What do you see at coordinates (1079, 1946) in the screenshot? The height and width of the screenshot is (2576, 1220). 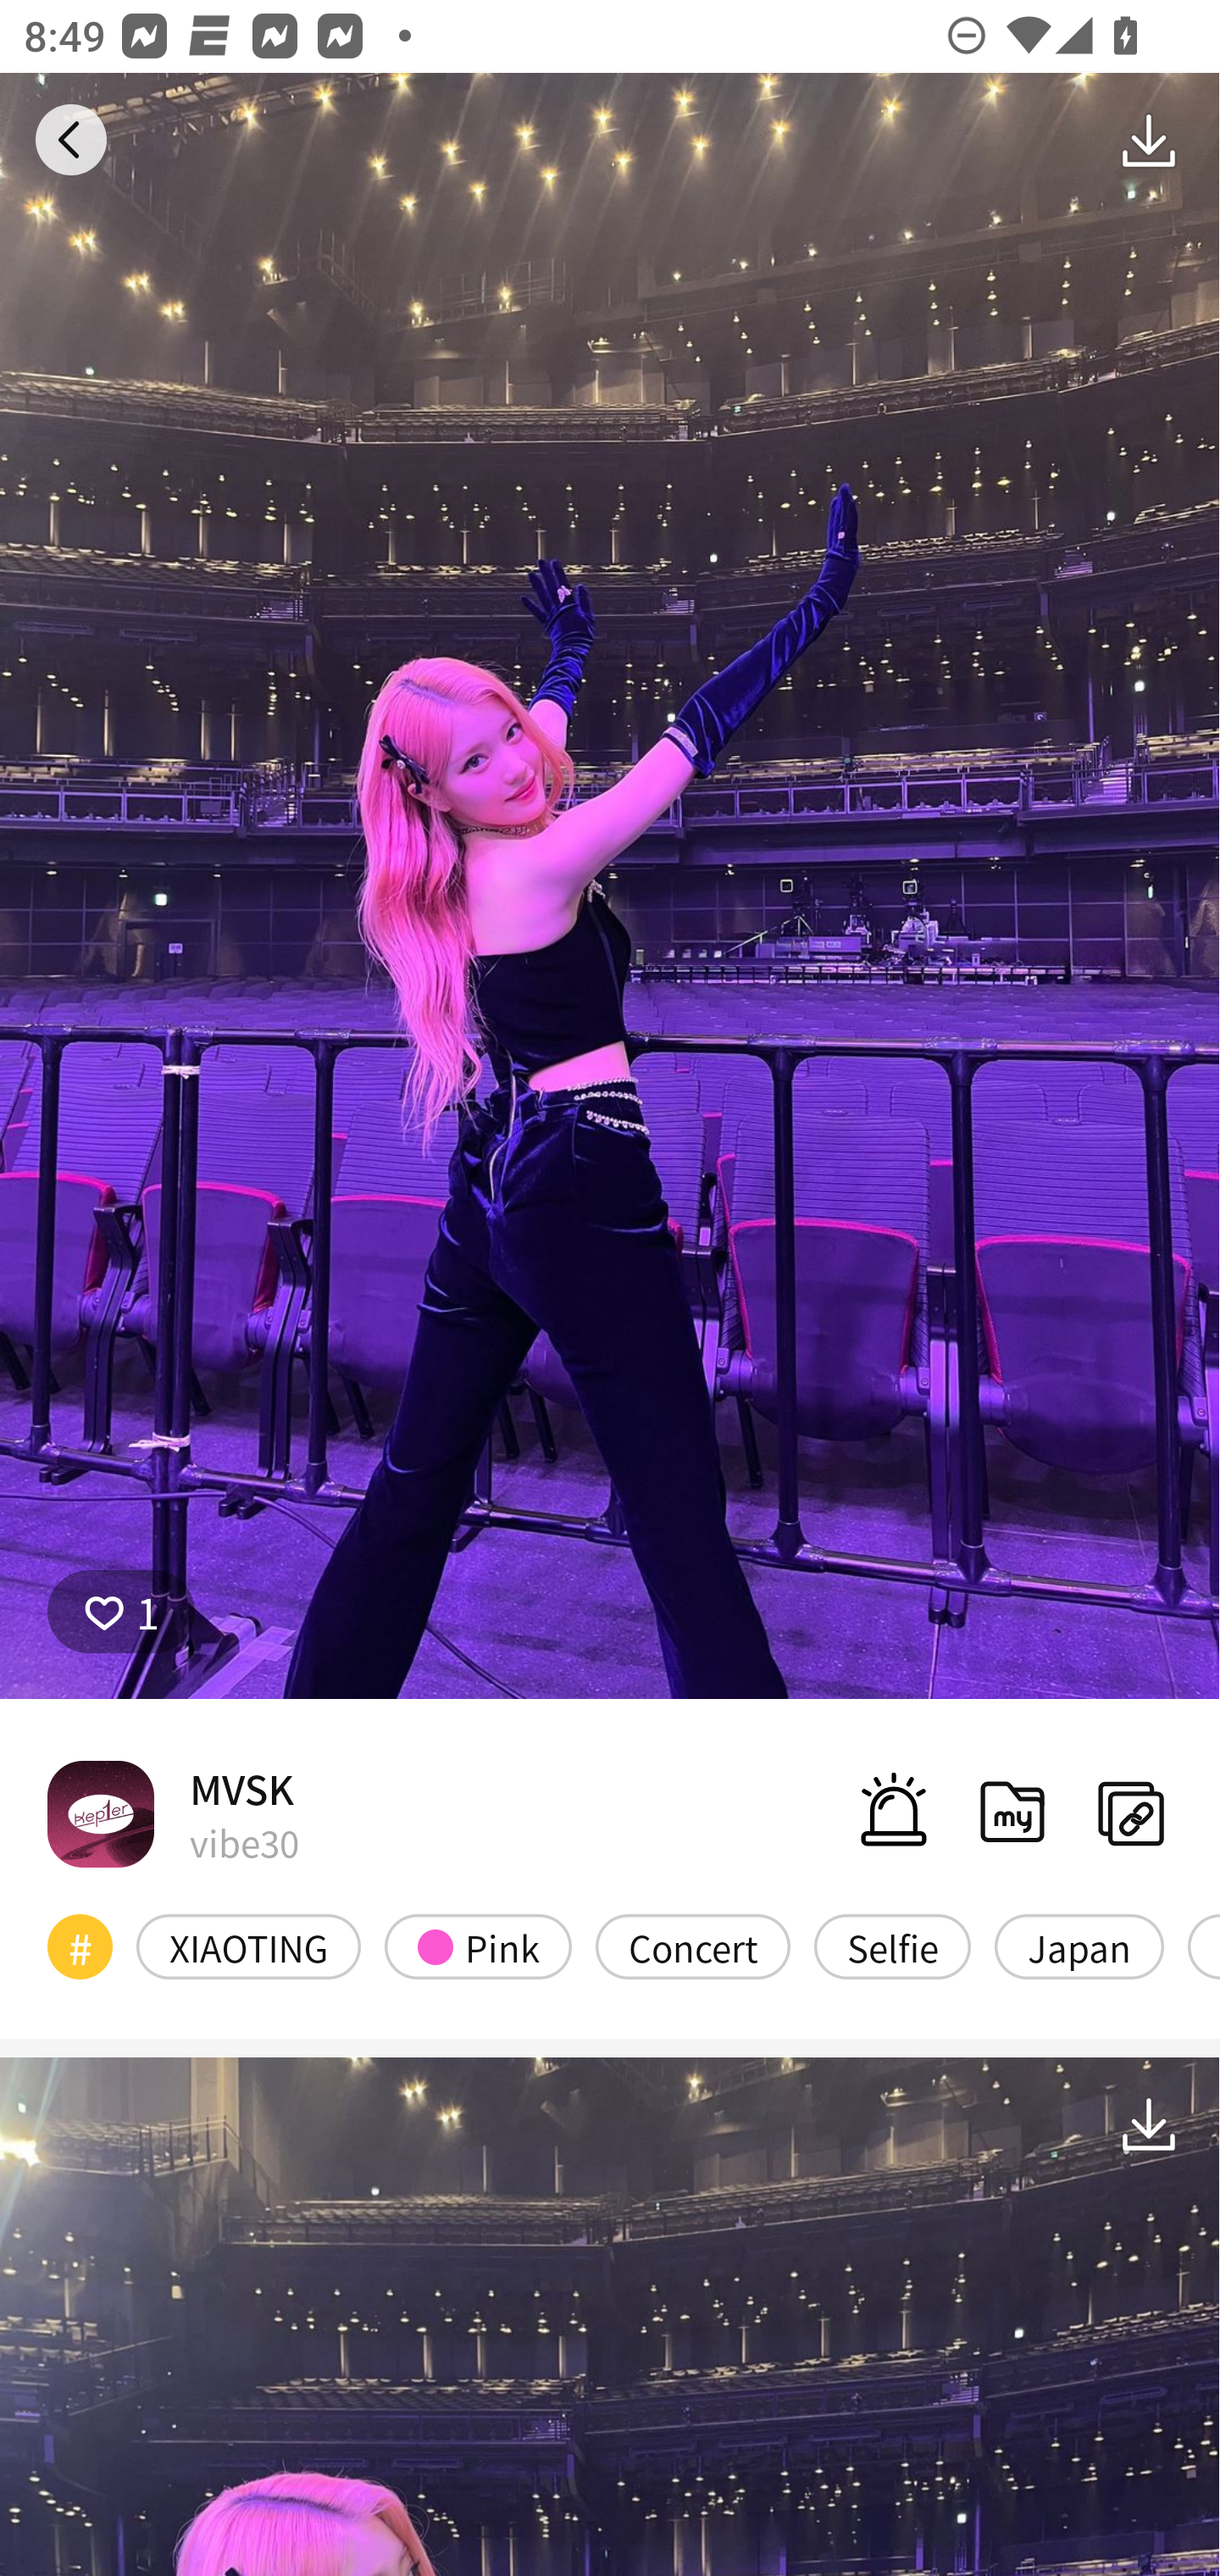 I see `Japan` at bounding box center [1079, 1946].